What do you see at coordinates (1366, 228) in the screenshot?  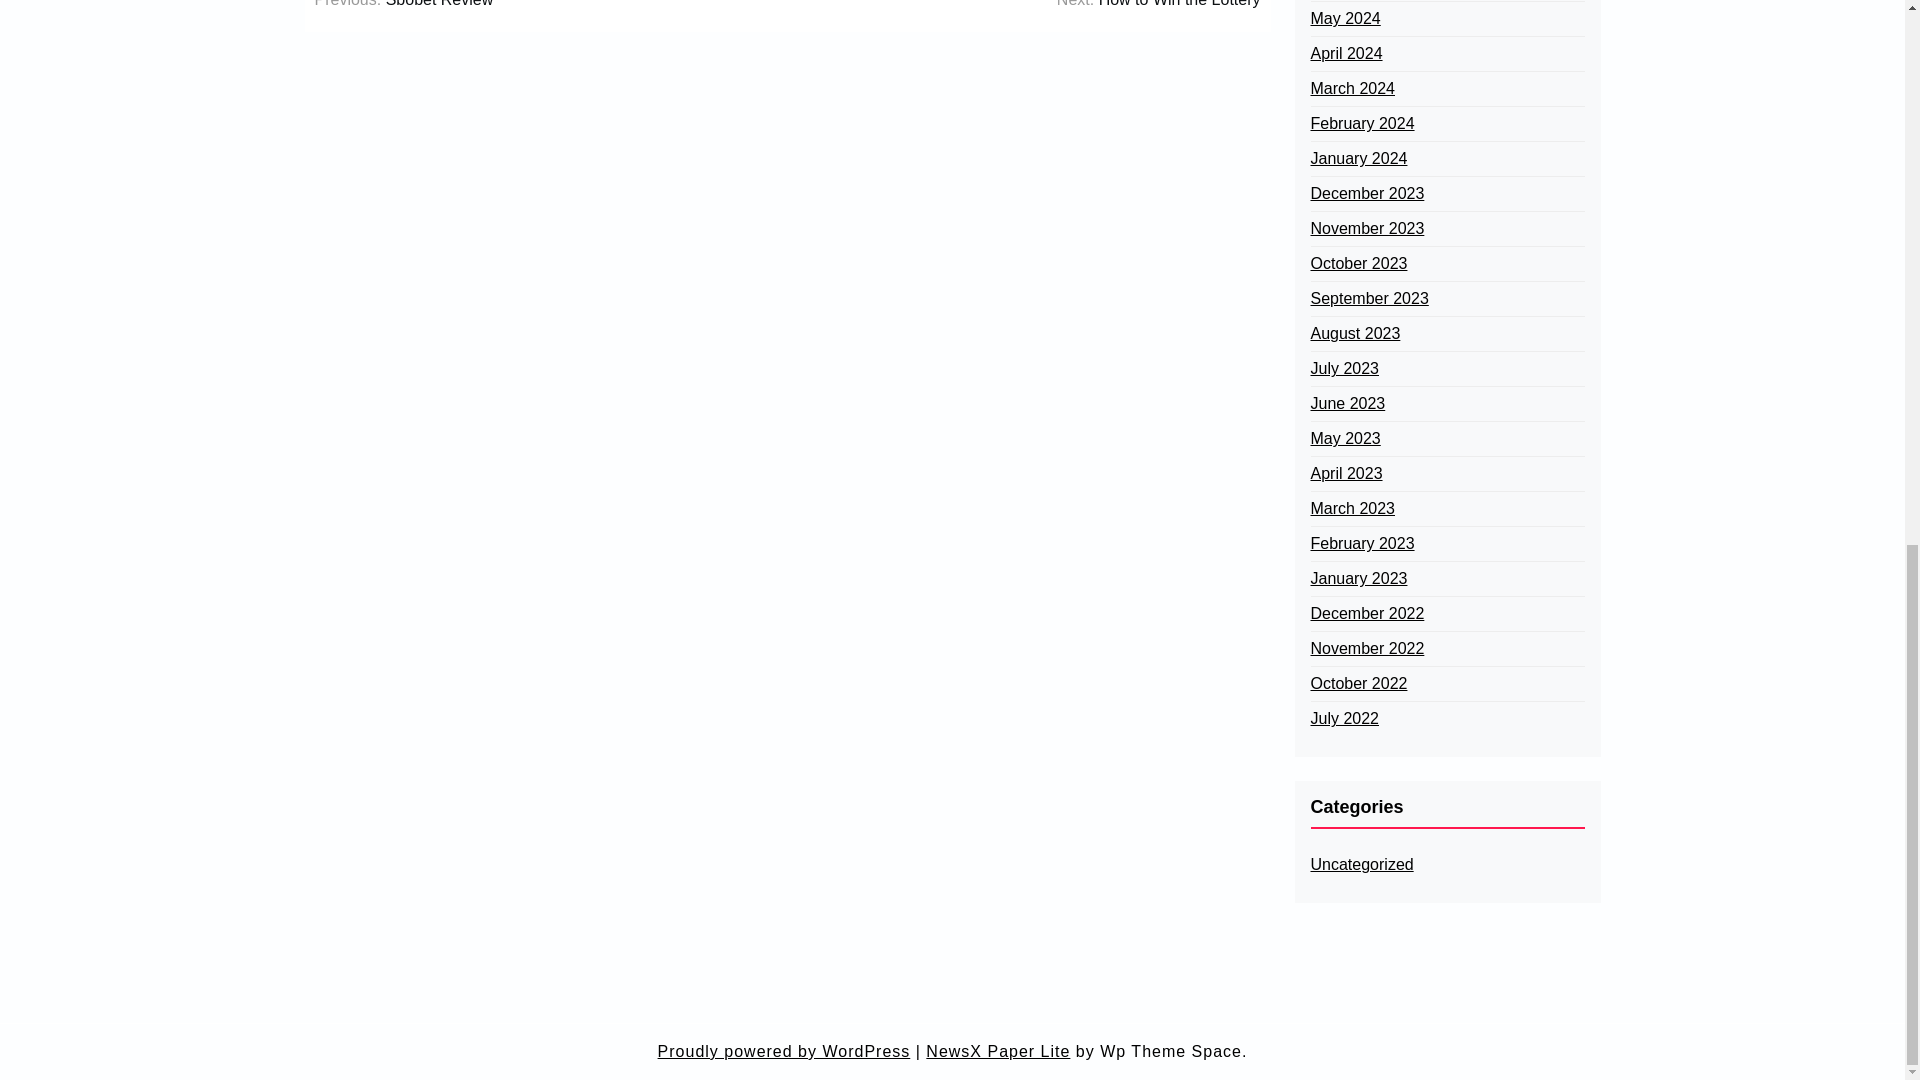 I see `November 2023` at bounding box center [1366, 228].